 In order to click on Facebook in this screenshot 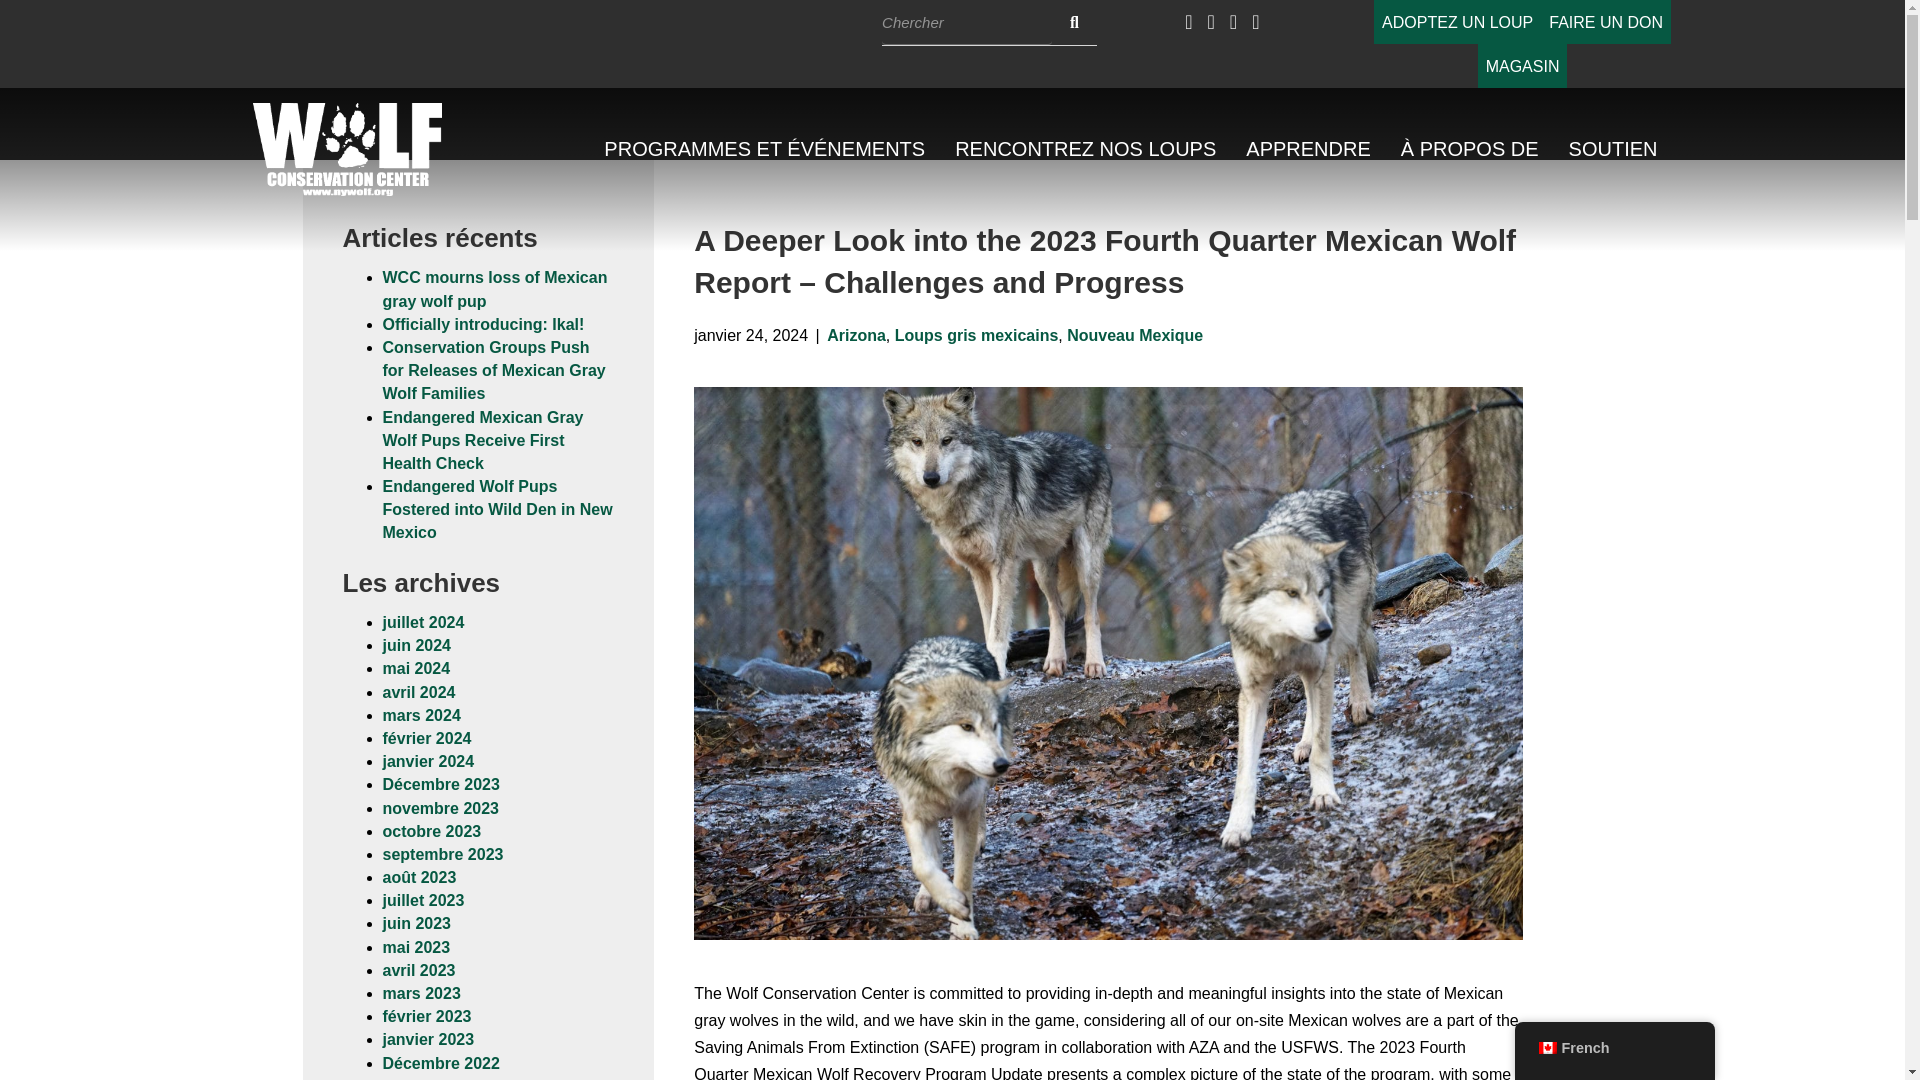, I will do `click(1188, 22)`.